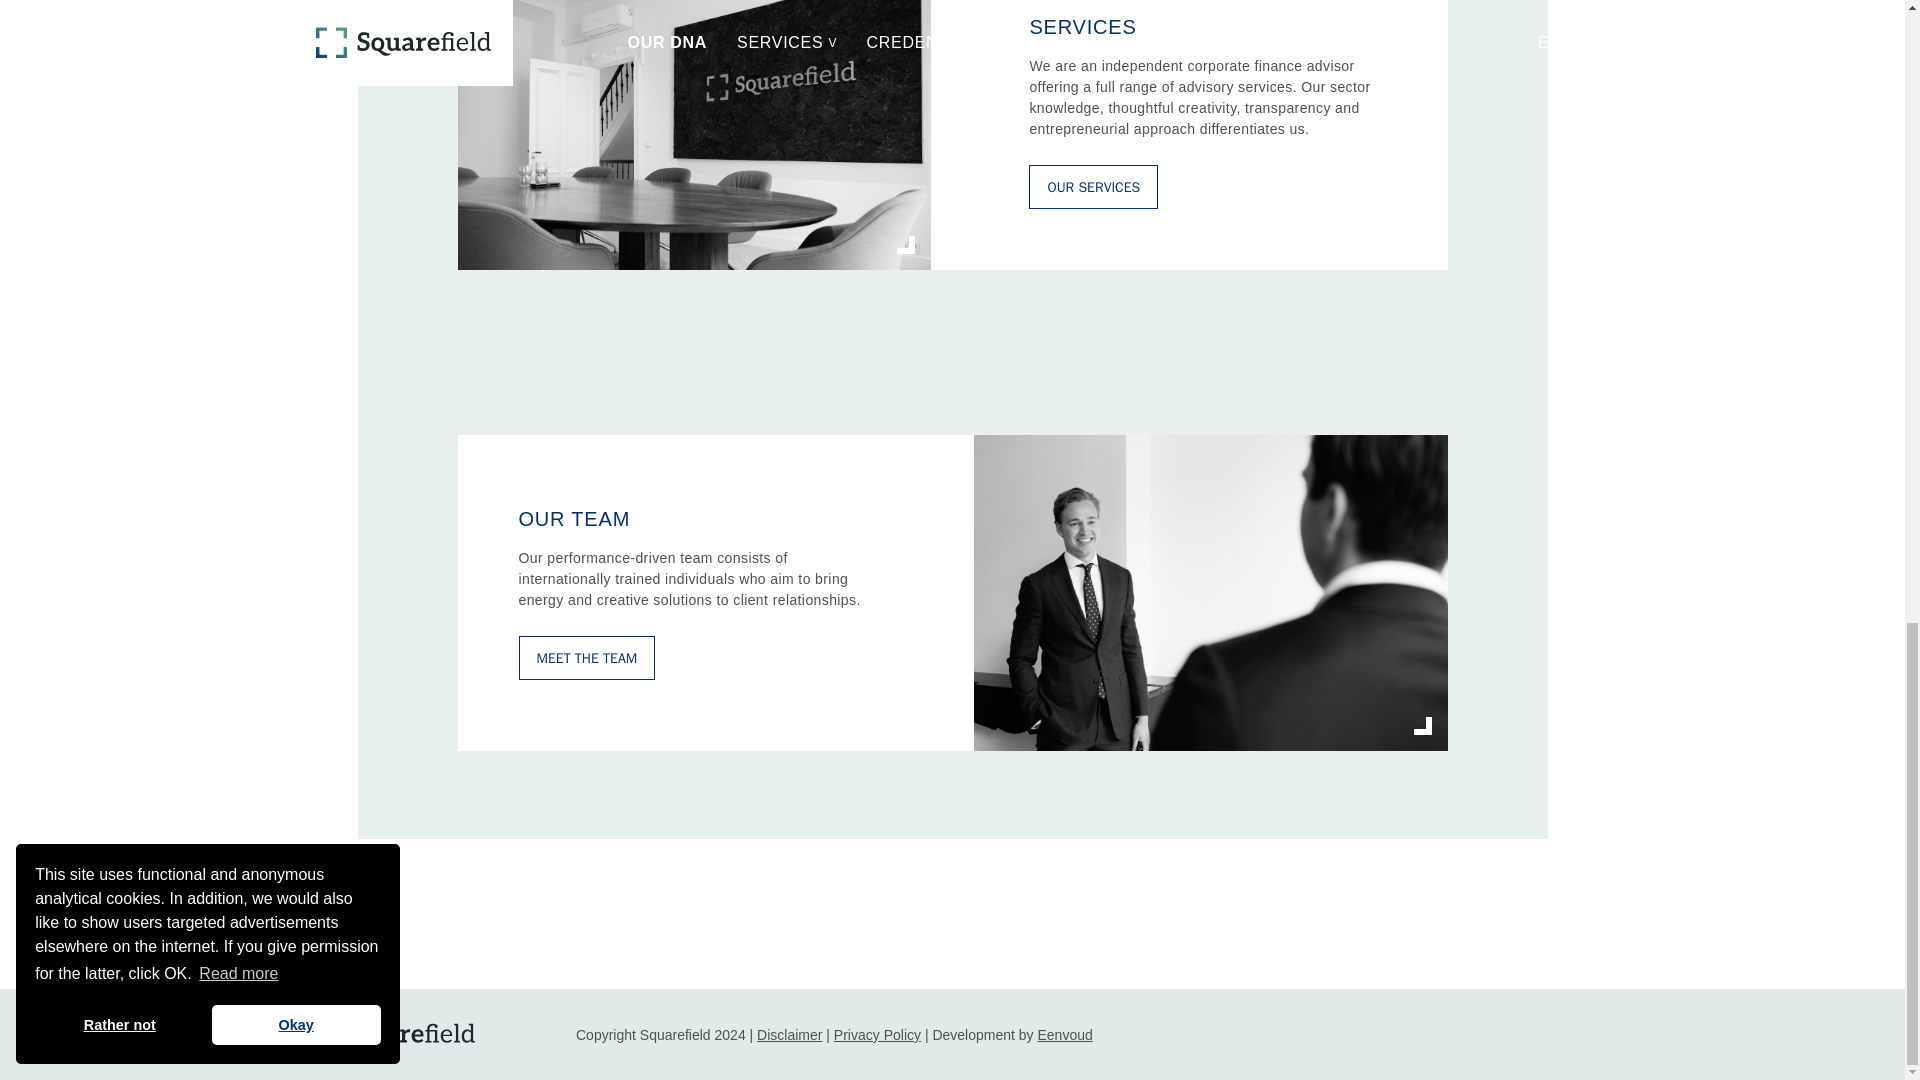 The height and width of the screenshot is (1080, 1920). Describe the element at coordinates (1064, 1035) in the screenshot. I see `Eenvoud` at that location.